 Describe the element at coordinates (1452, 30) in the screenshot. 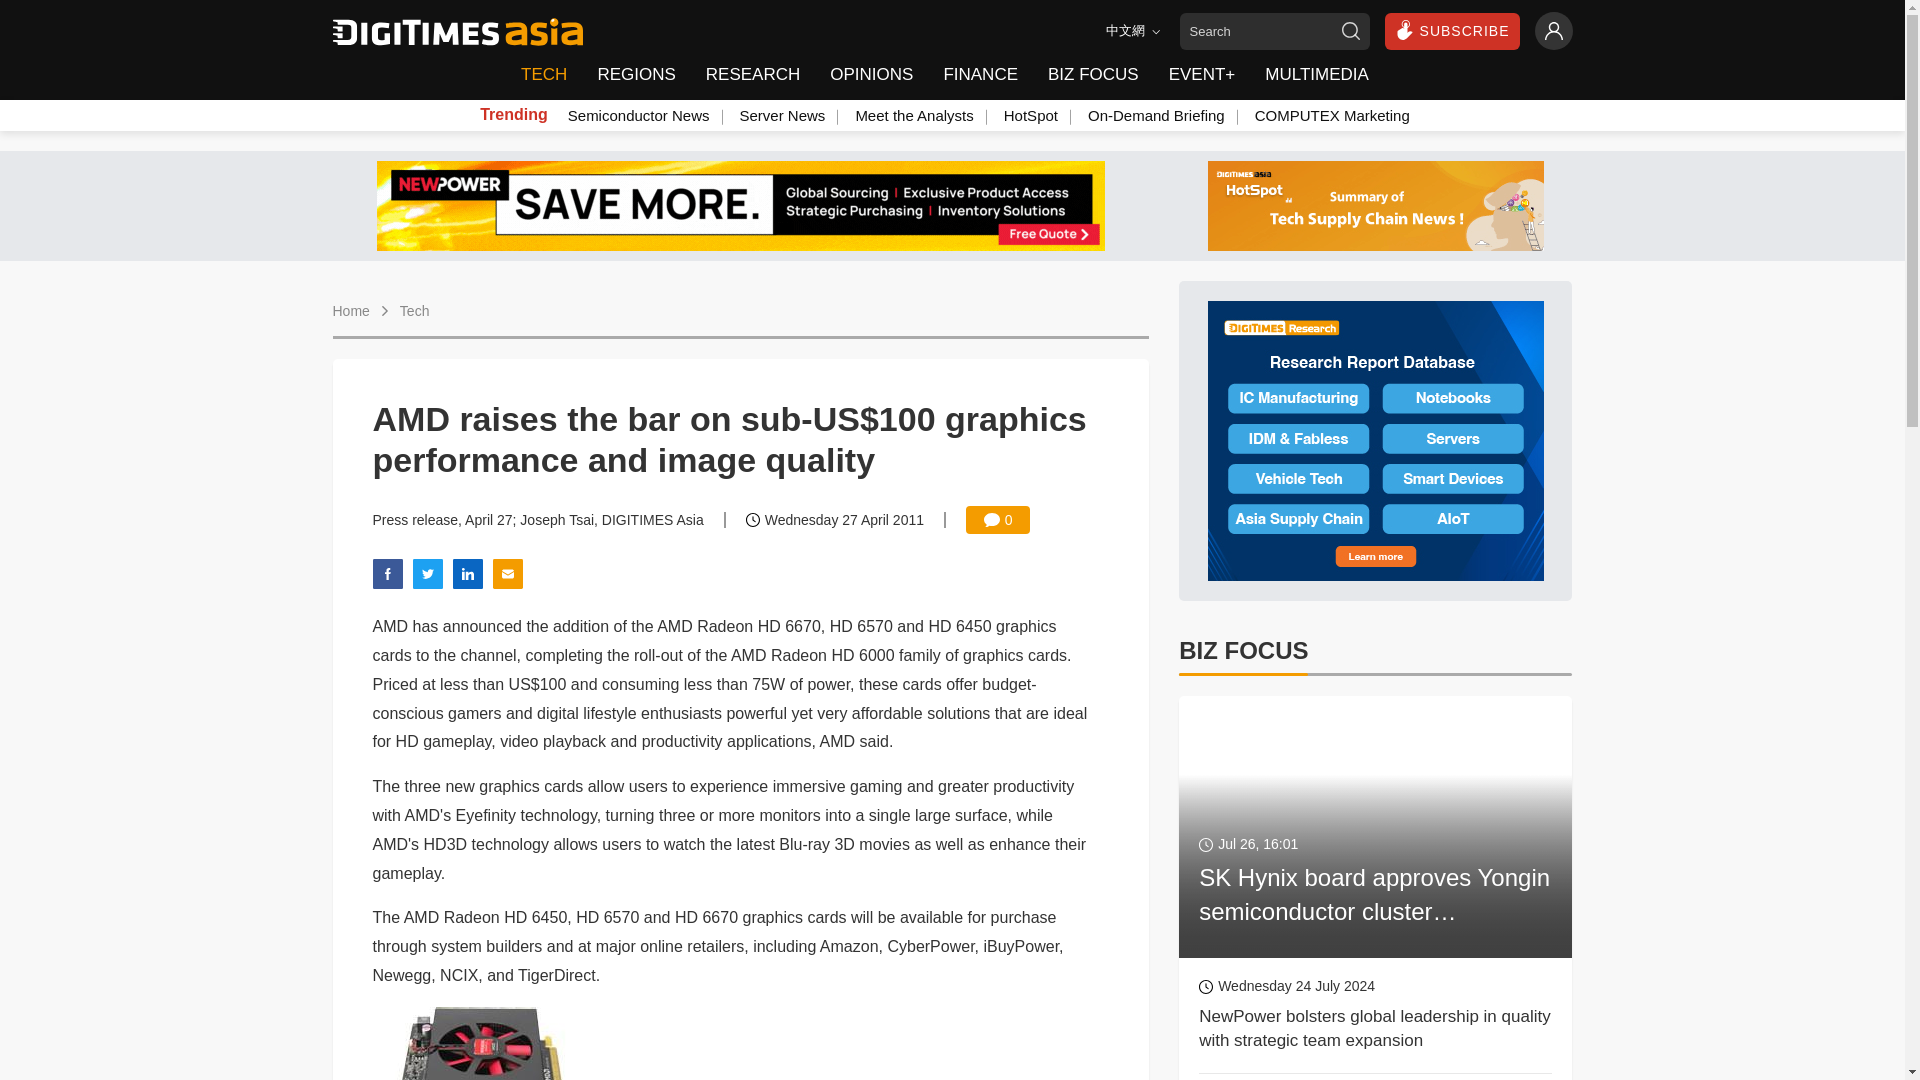

I see `SUBSCRIBE` at that location.